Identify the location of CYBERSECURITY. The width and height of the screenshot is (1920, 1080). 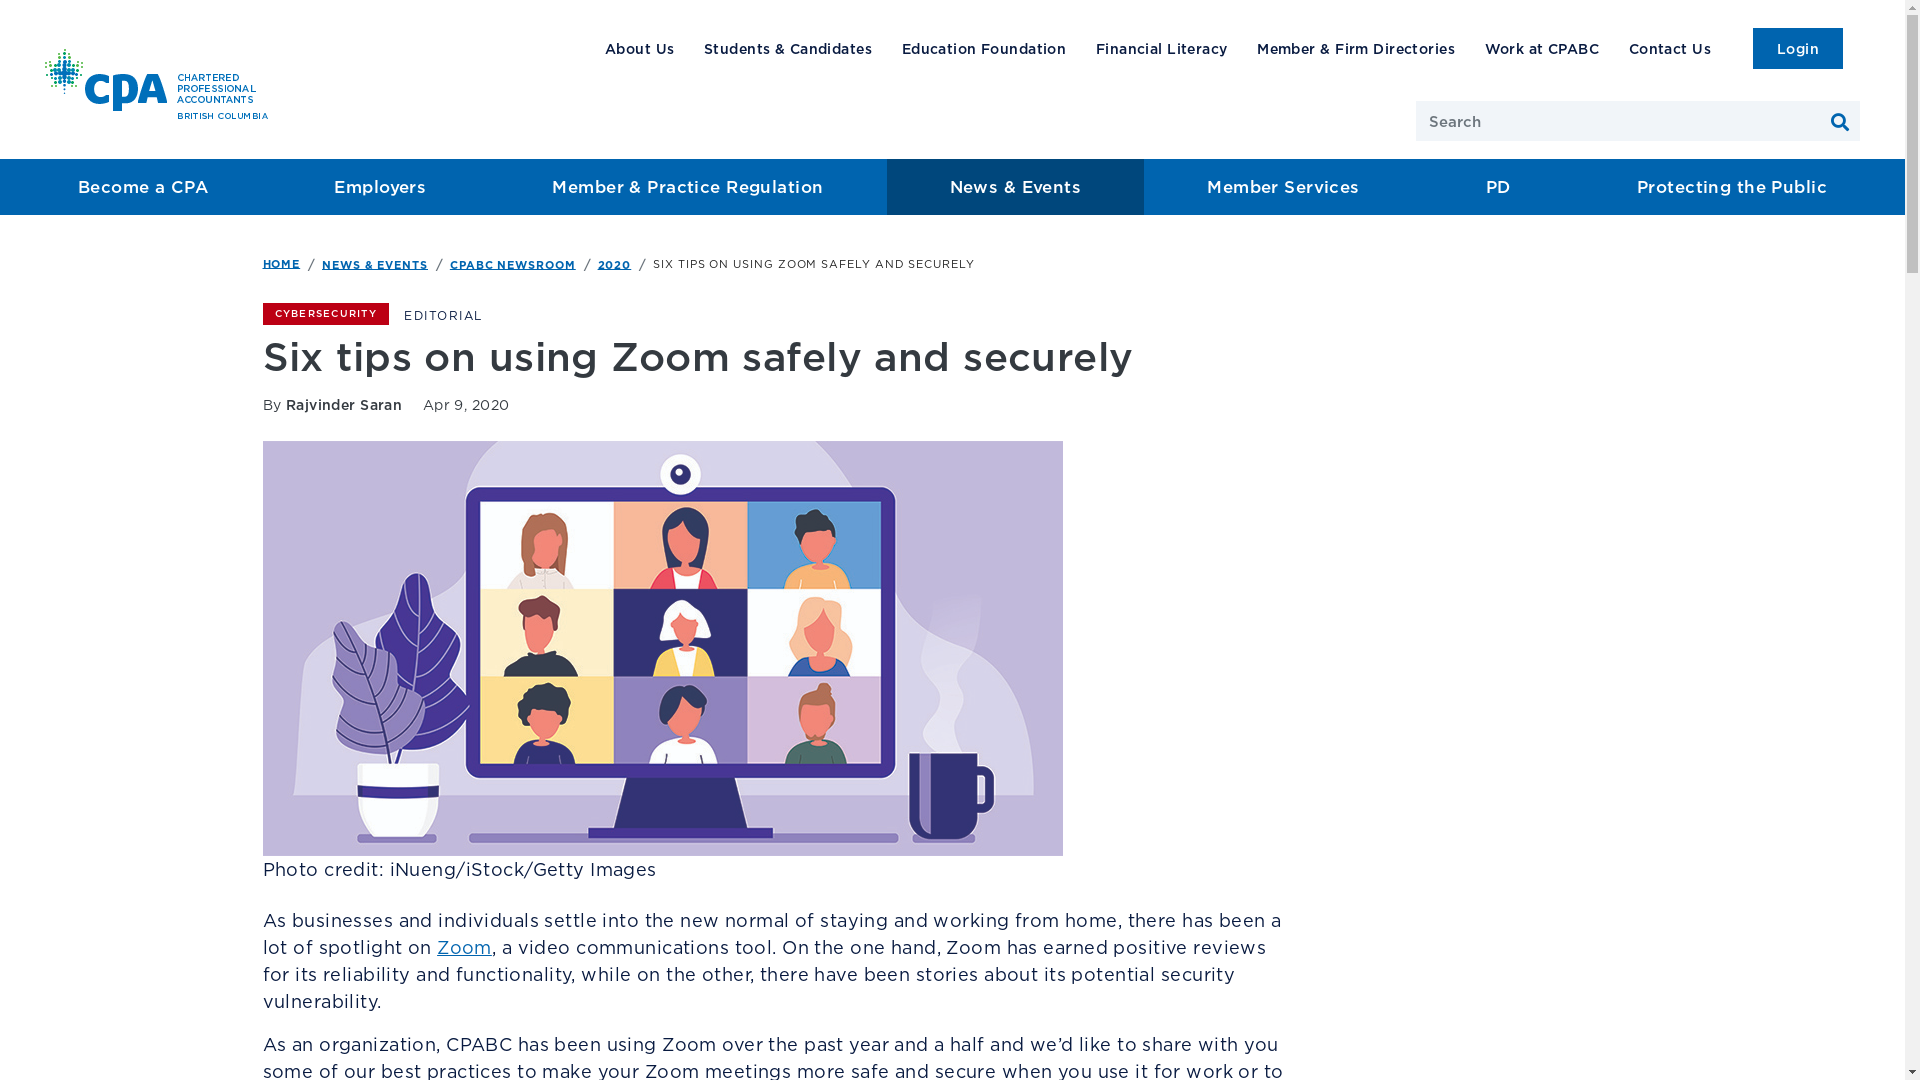
(325, 314).